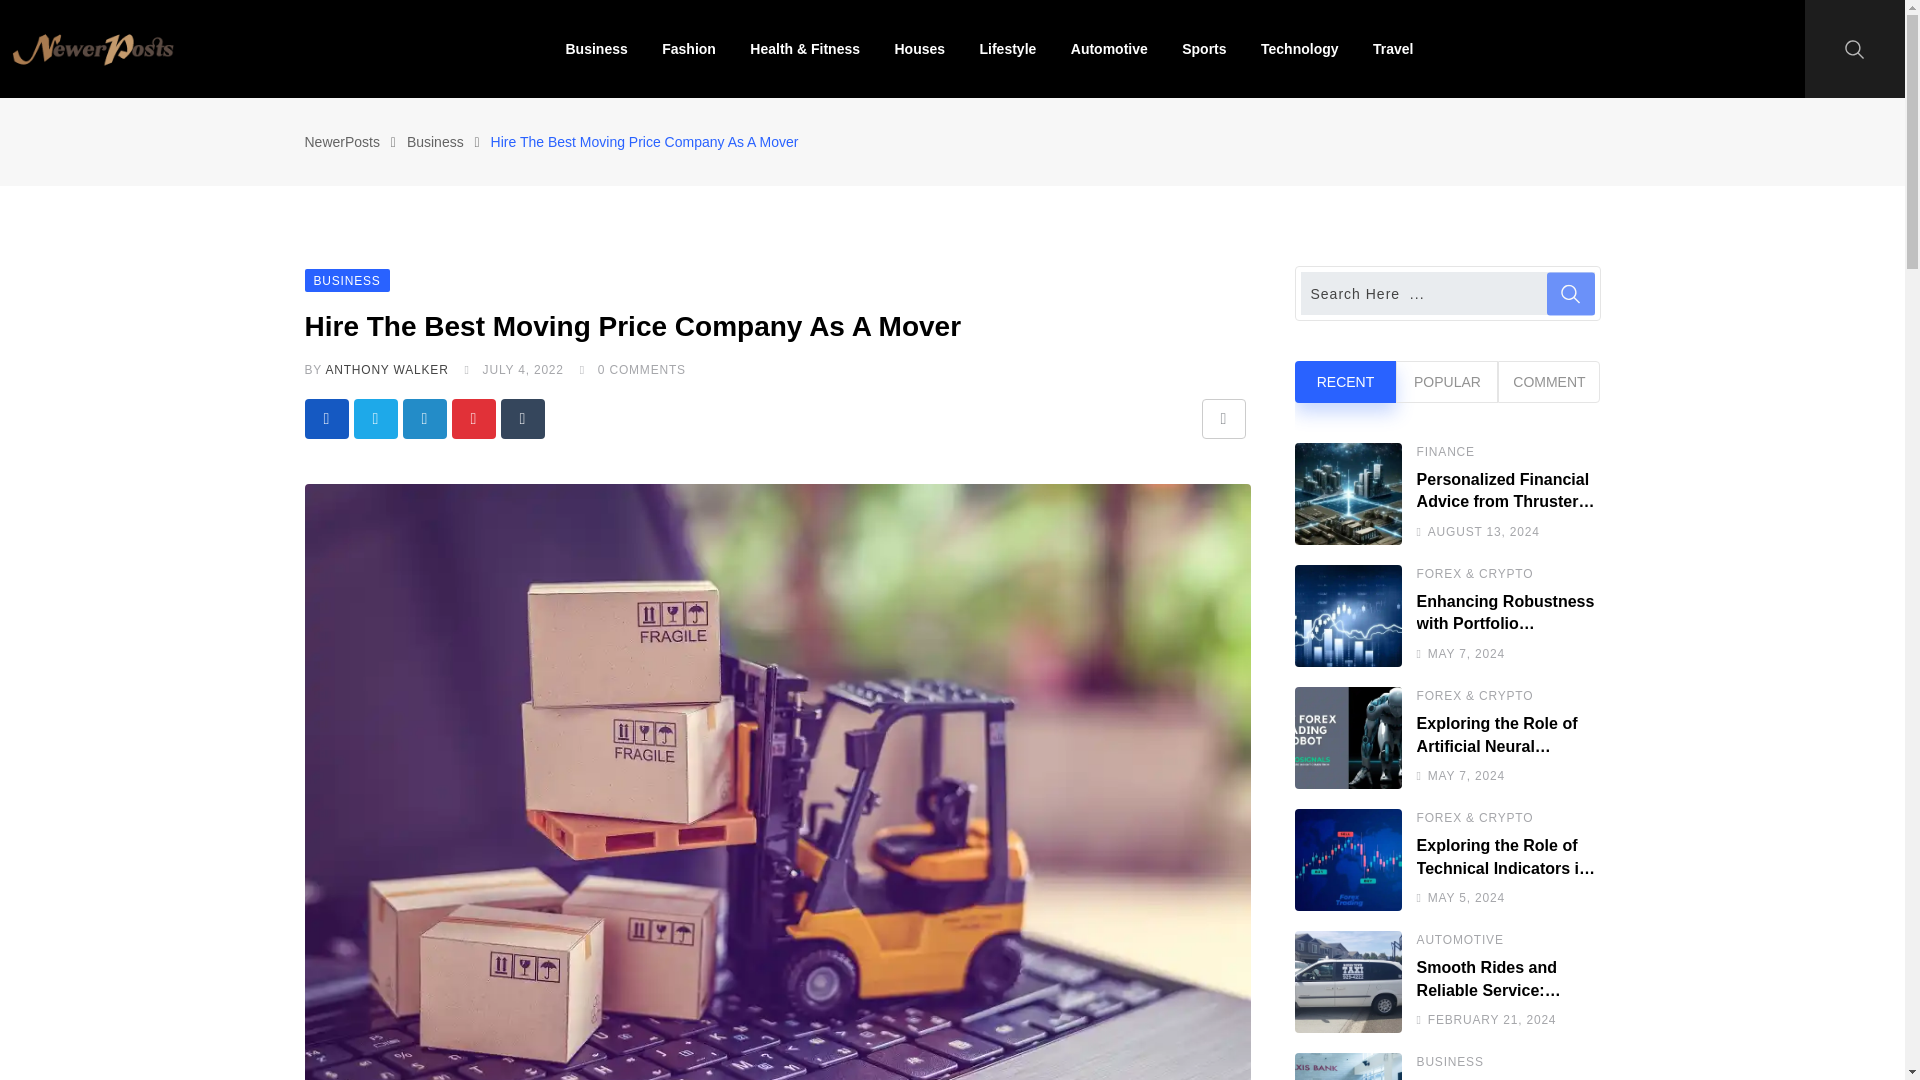 Image resolution: width=1920 pixels, height=1080 pixels. What do you see at coordinates (340, 142) in the screenshot?
I see `Go to NewerPosts.` at bounding box center [340, 142].